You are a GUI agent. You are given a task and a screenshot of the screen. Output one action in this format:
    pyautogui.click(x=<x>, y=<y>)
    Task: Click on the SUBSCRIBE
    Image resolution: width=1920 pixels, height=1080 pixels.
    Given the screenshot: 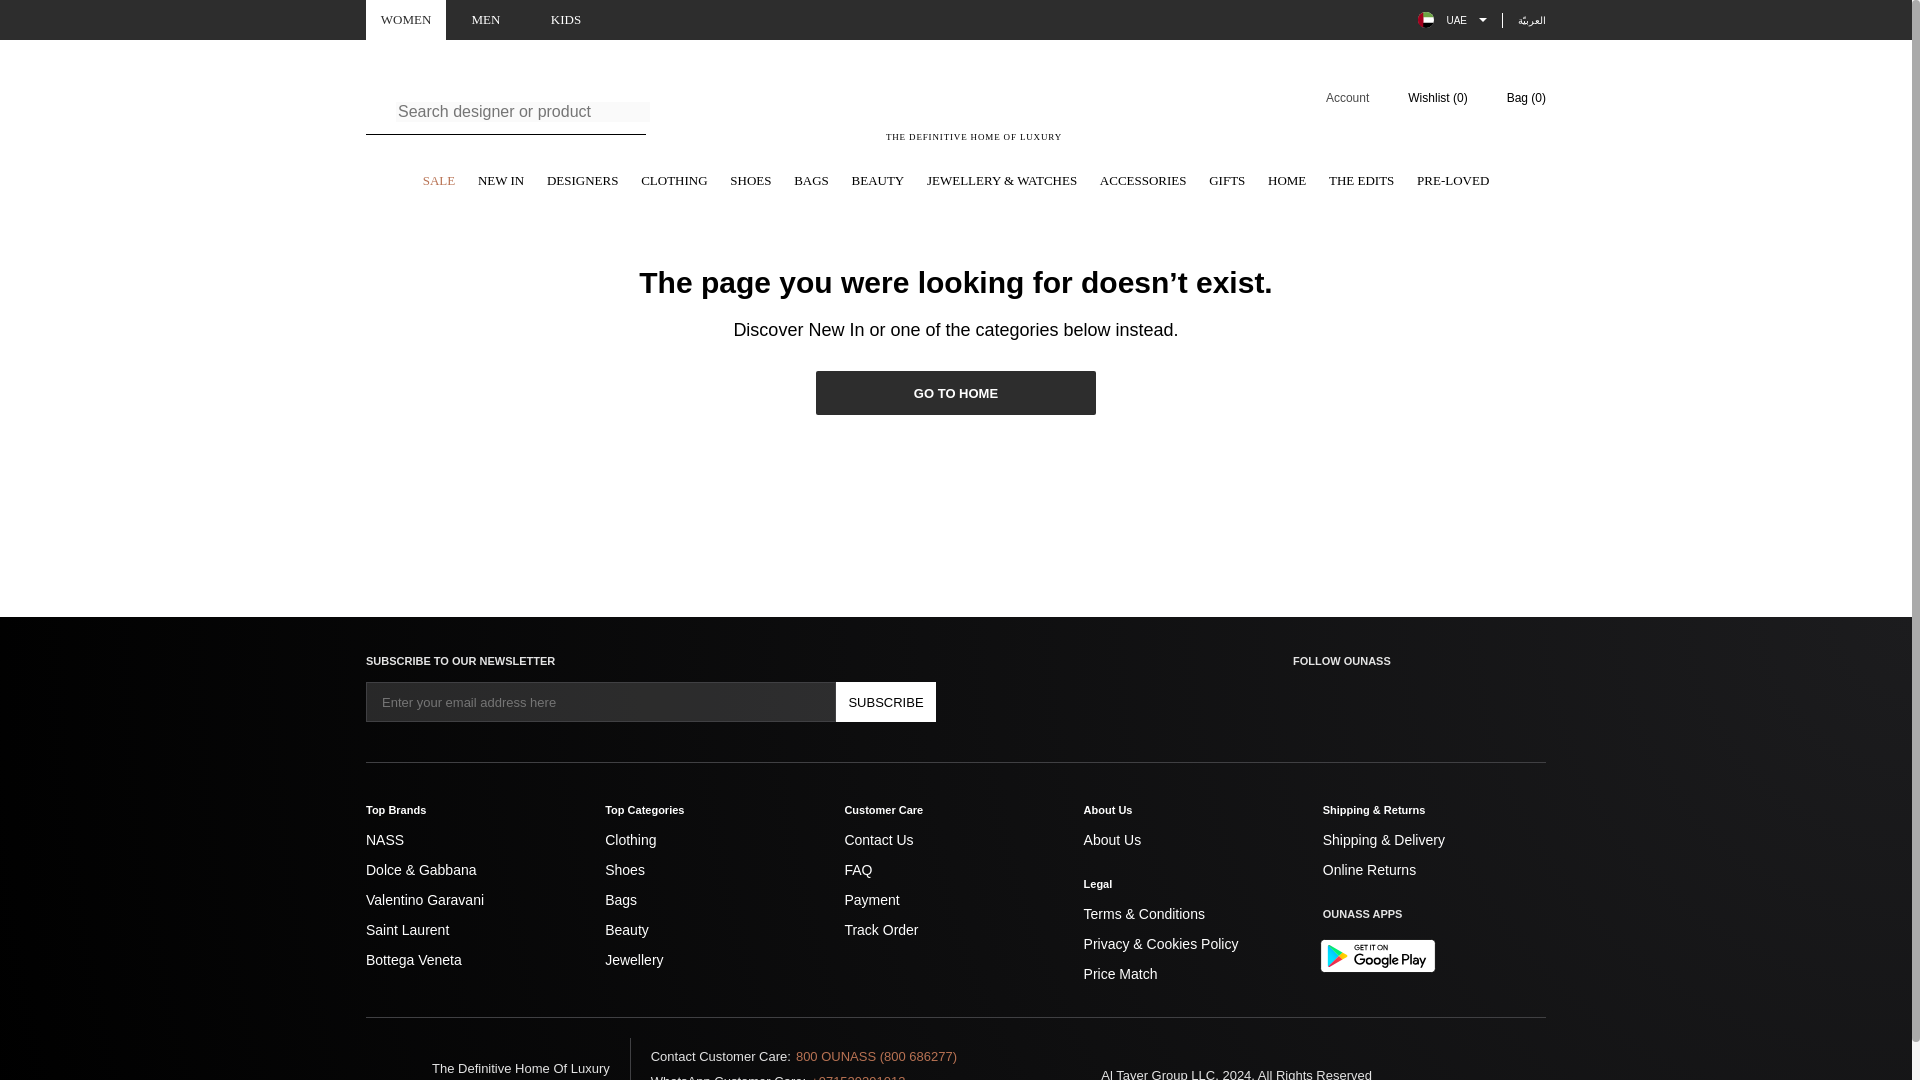 What is the action you would take?
    pyautogui.click(x=886, y=702)
    